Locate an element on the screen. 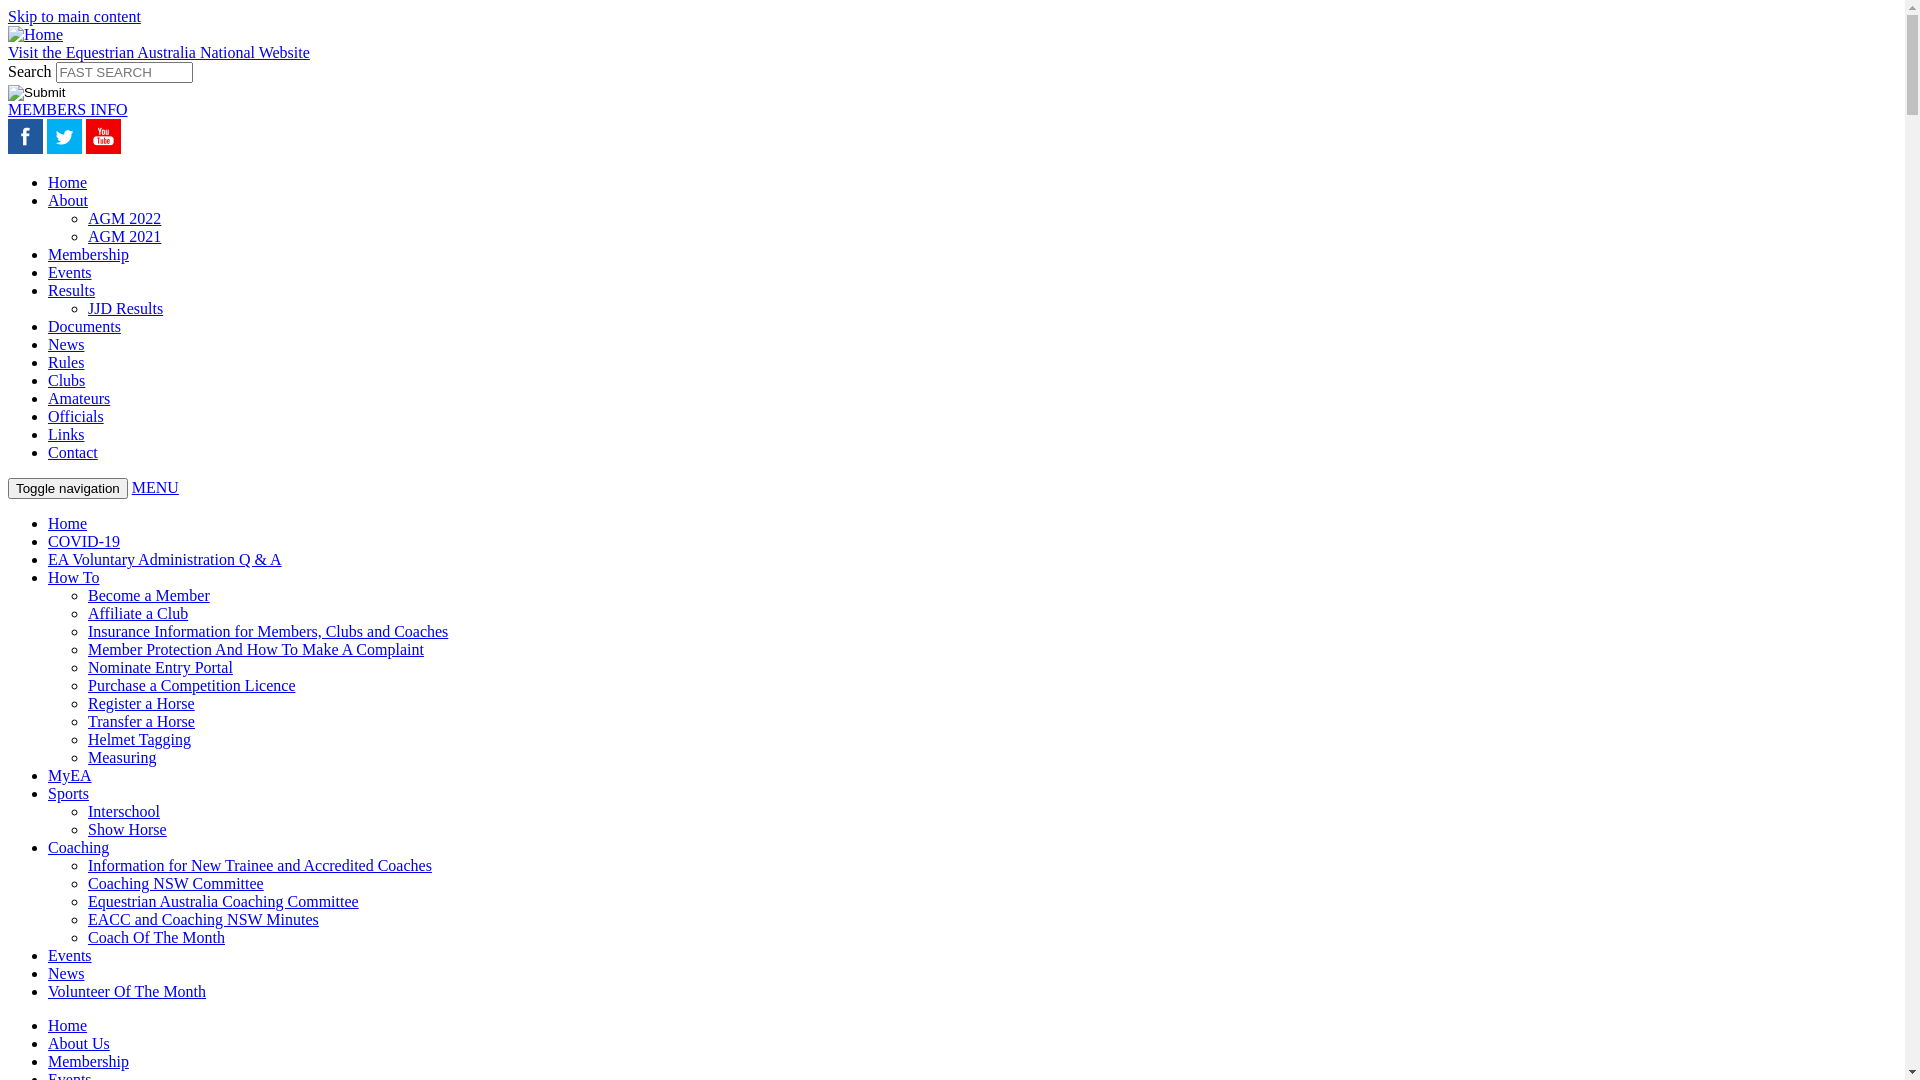 The height and width of the screenshot is (1080, 1920). Insurance Information for Members, Clubs and Coaches is located at coordinates (268, 632).